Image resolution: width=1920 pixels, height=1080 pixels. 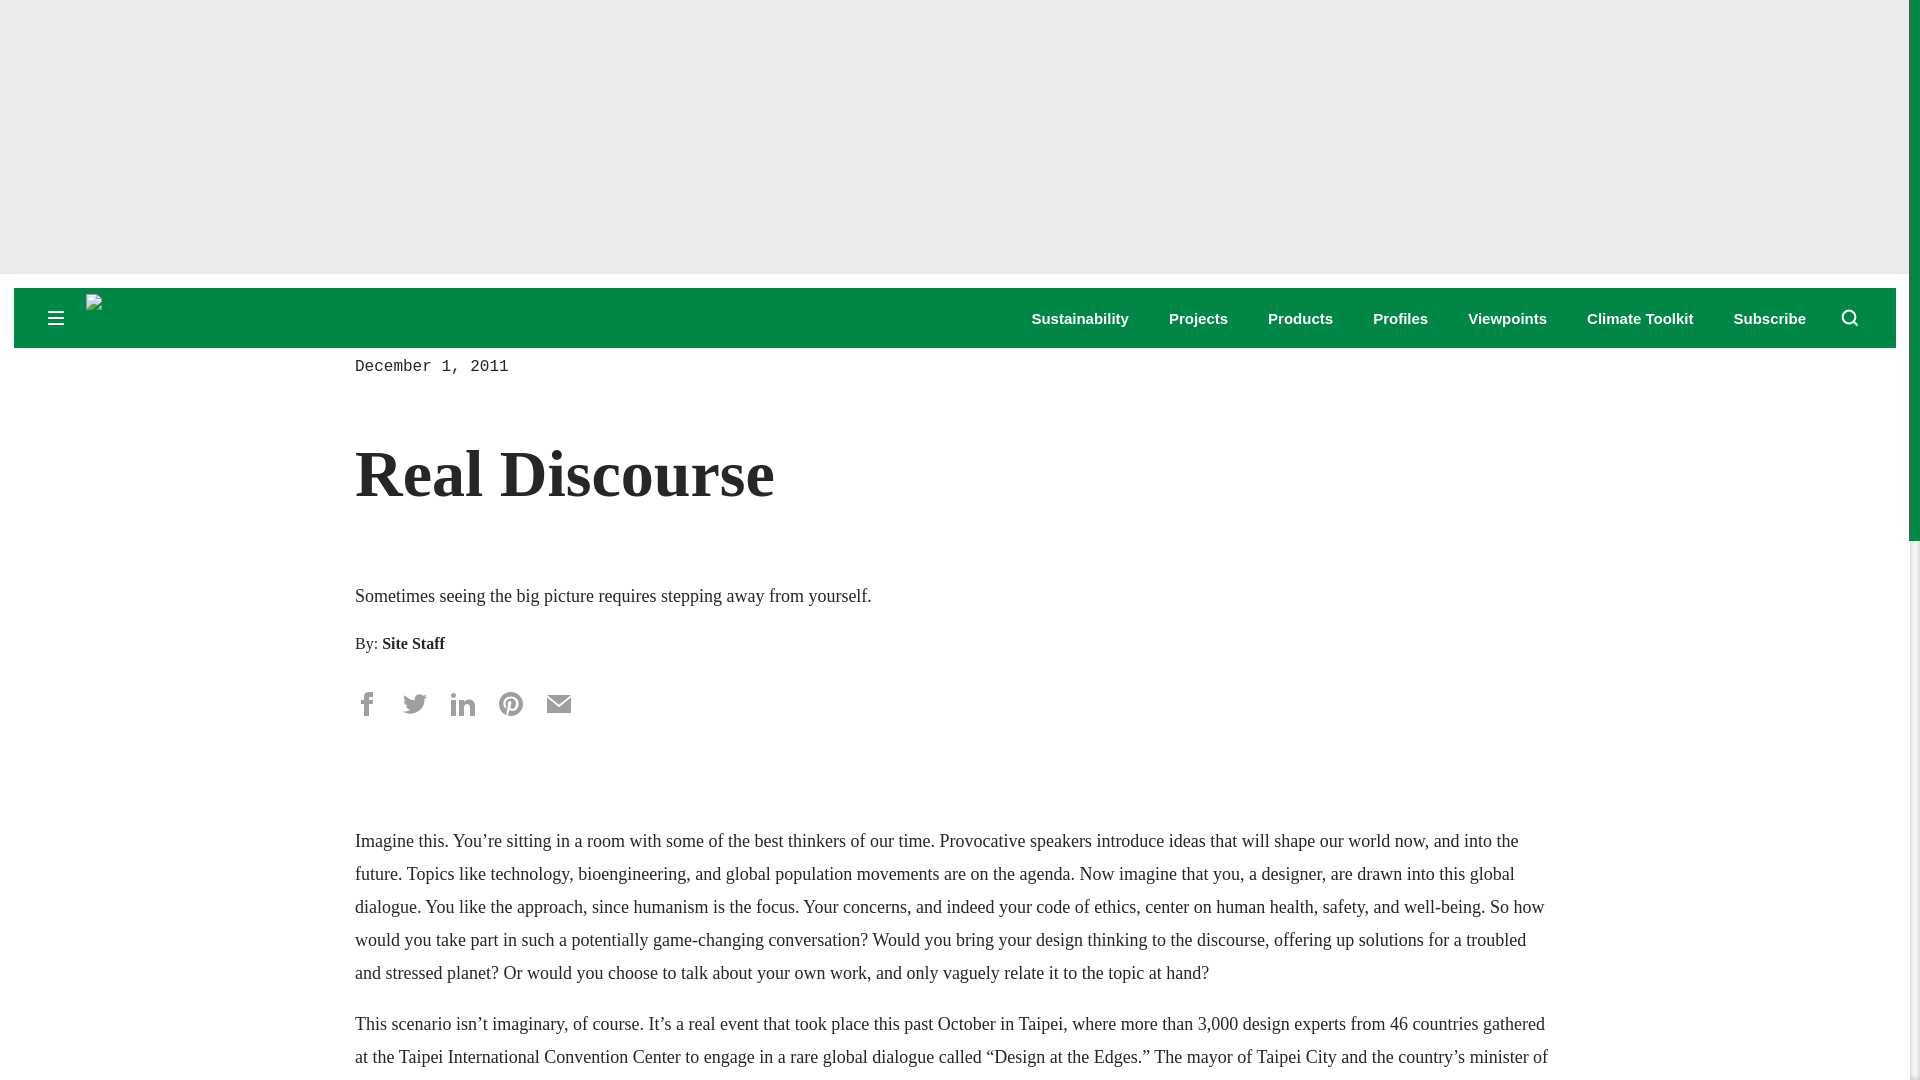 What do you see at coordinates (240, 317) in the screenshot?
I see `METROPOLIS` at bounding box center [240, 317].